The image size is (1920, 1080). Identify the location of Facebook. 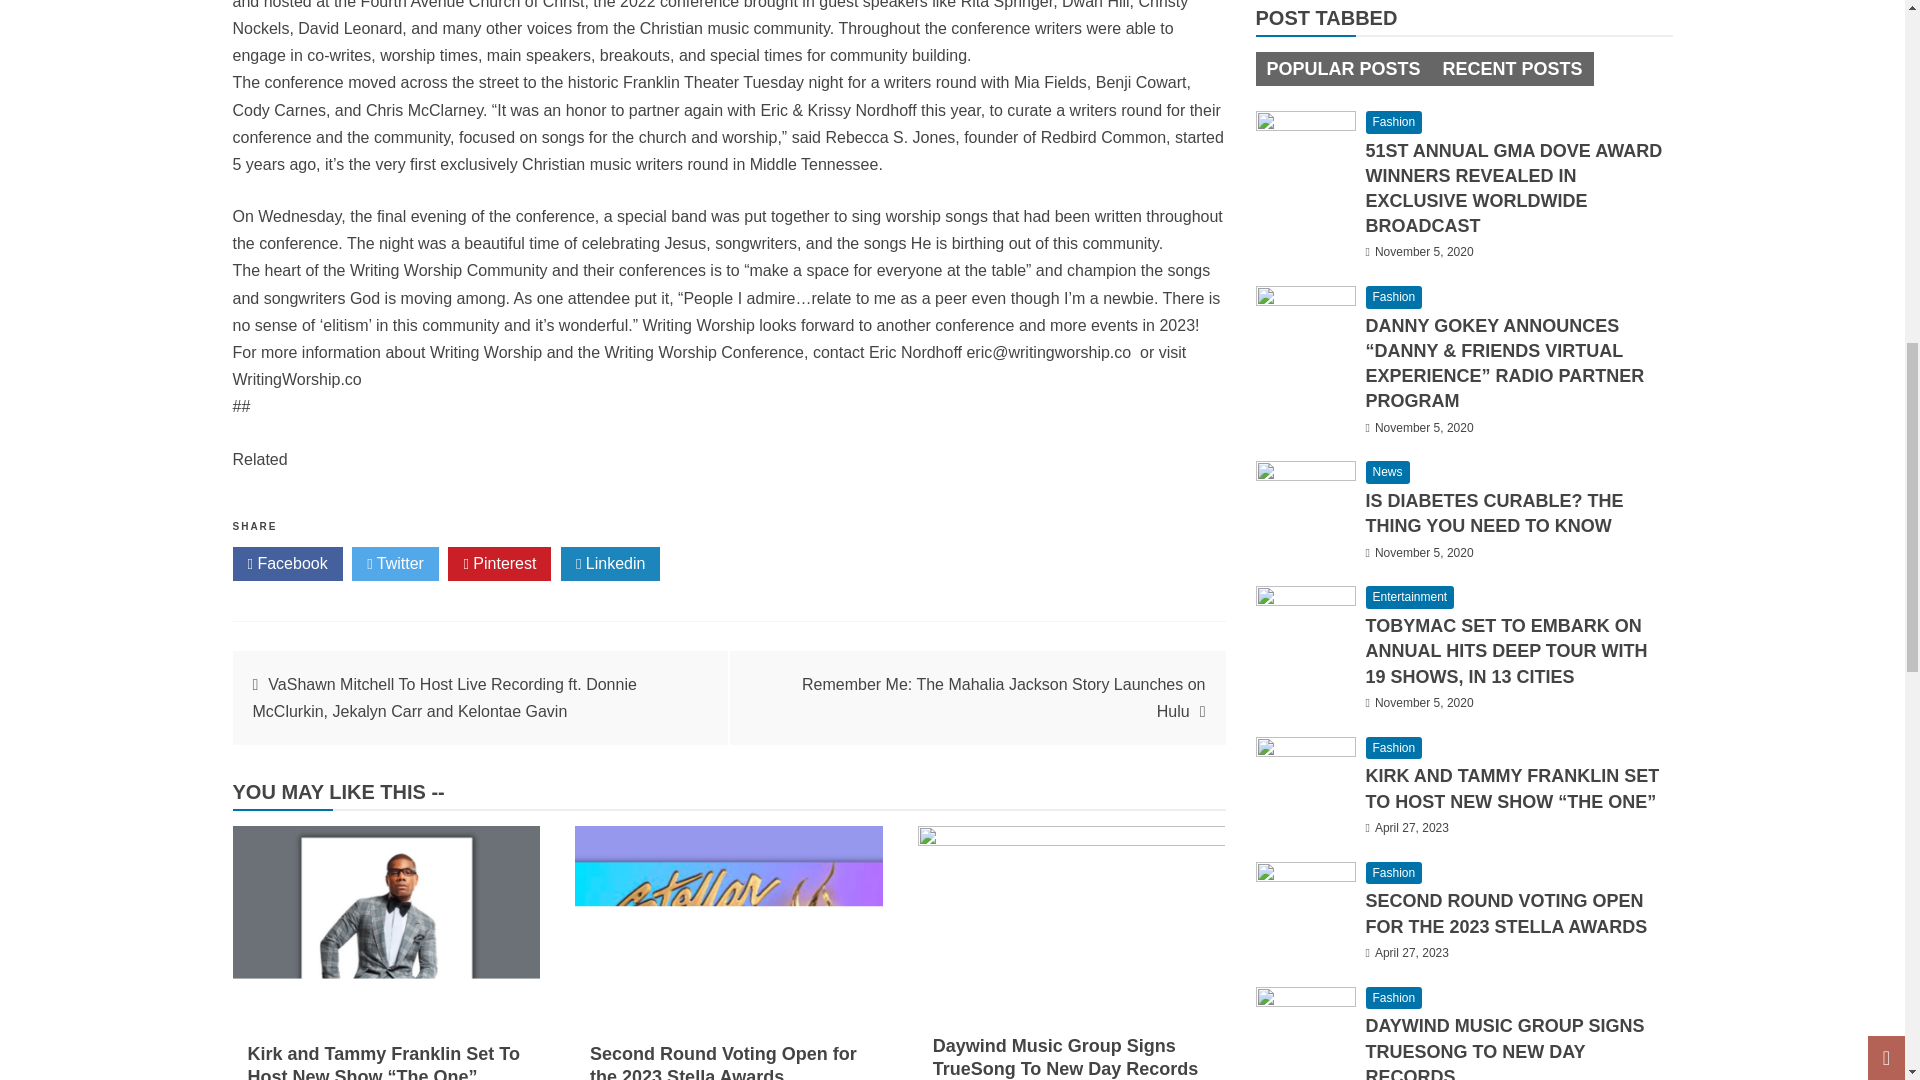
(286, 564).